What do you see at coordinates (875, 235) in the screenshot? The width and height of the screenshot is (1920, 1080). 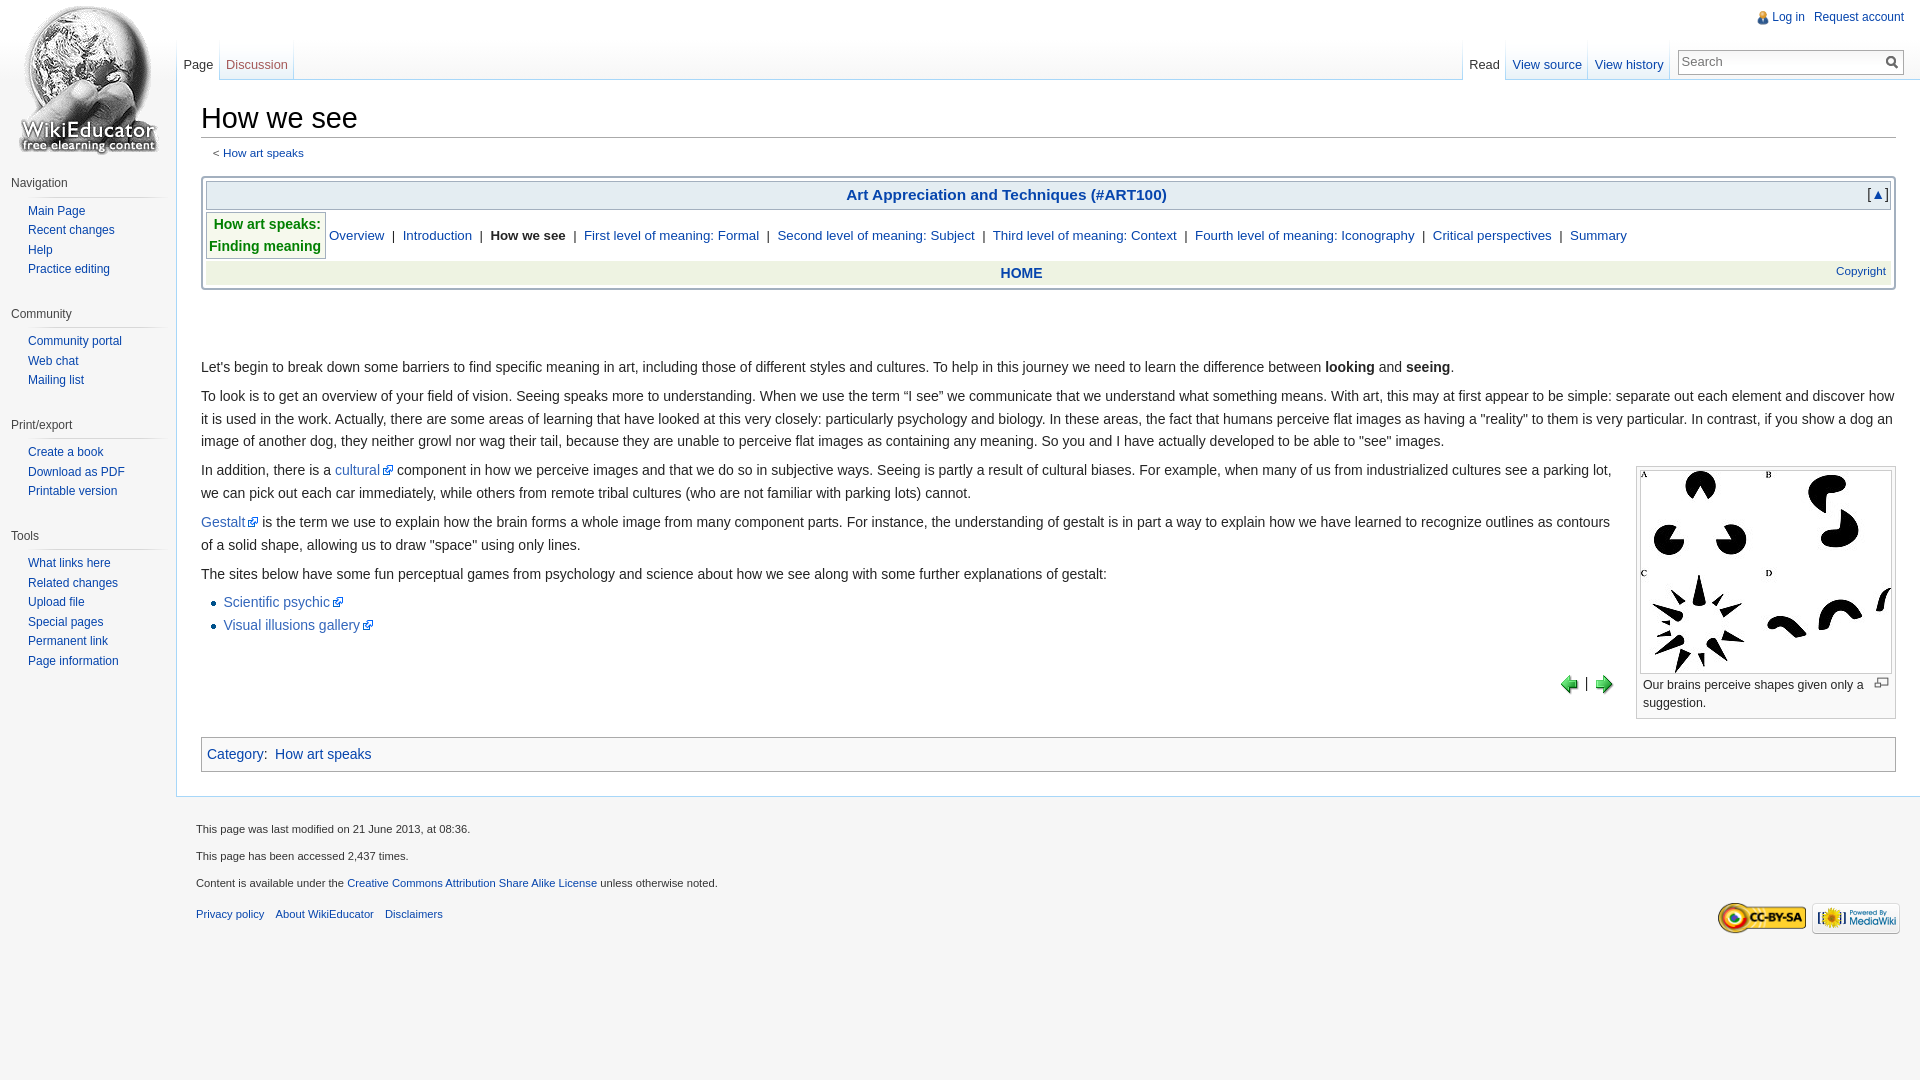 I see `Second level of meaning: Subject` at bounding box center [875, 235].